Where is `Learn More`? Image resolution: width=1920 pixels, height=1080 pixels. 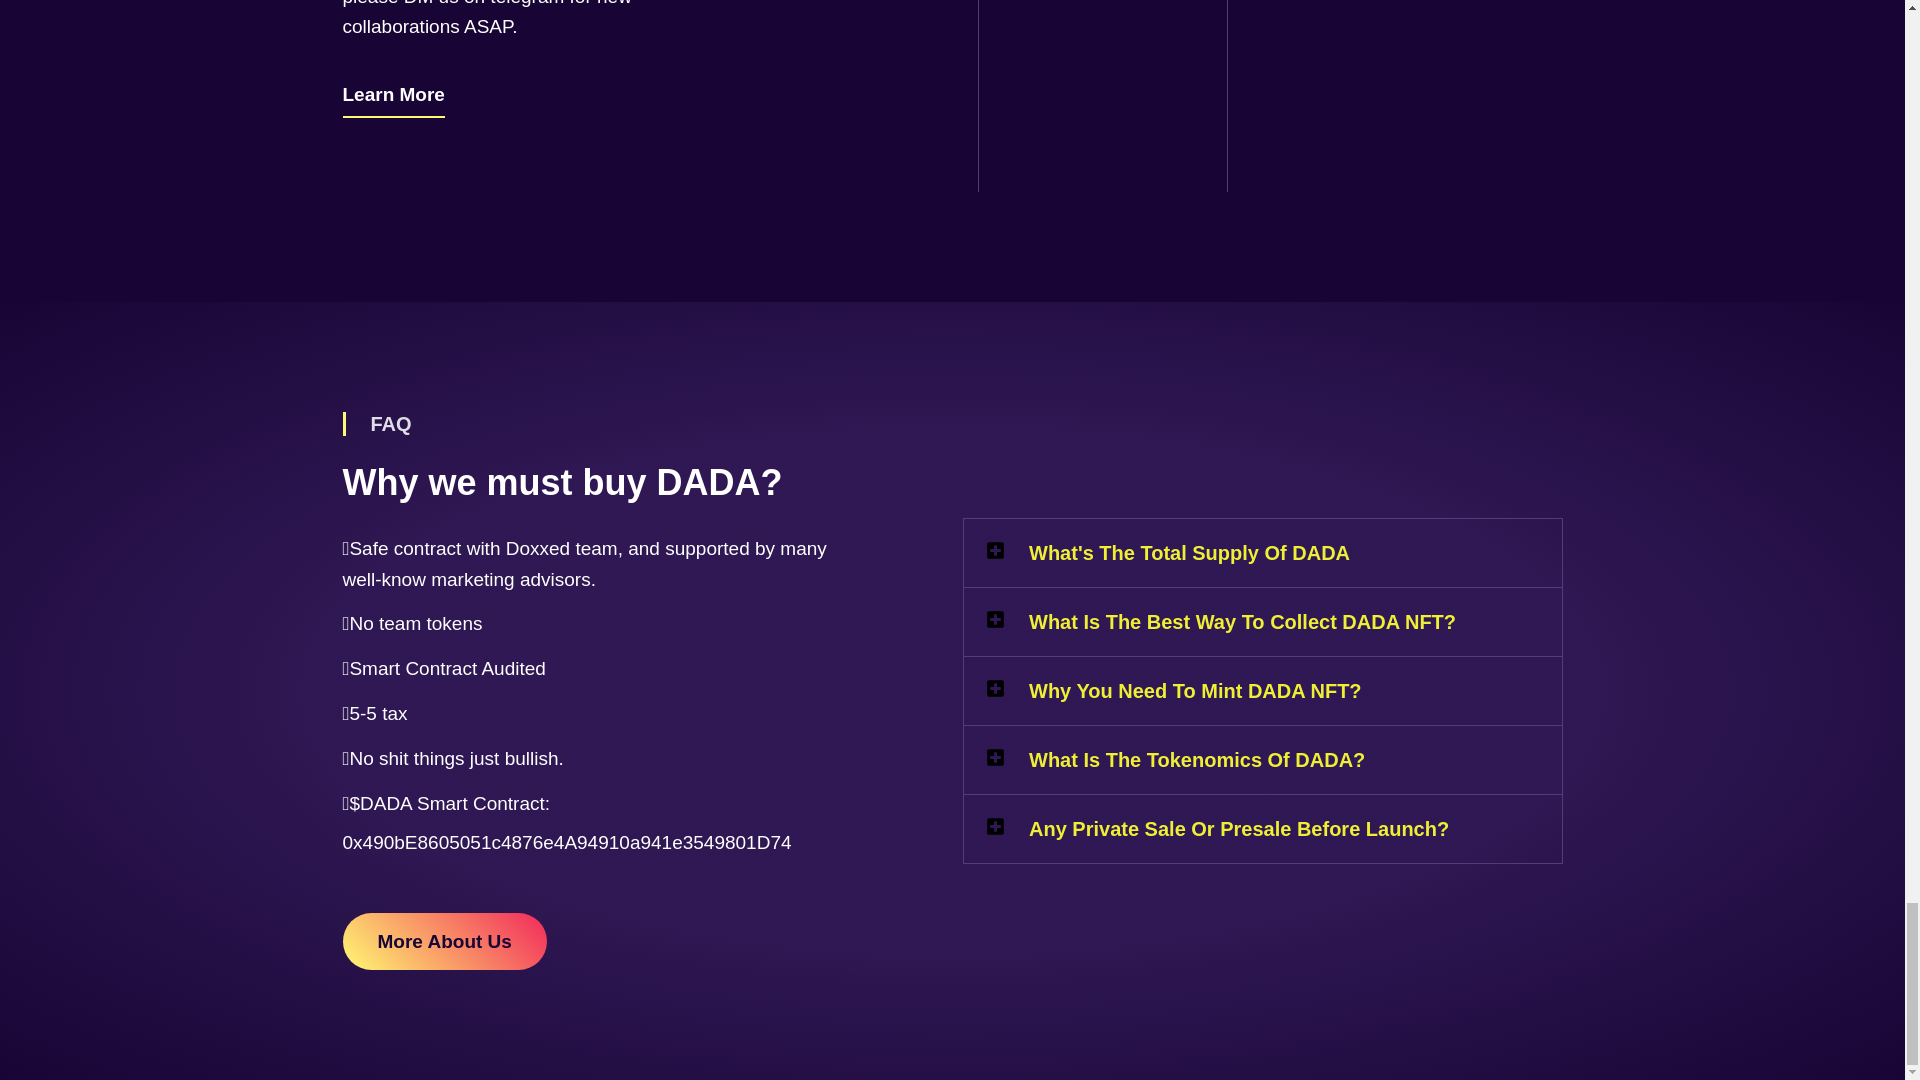
Learn More is located at coordinates (392, 96).